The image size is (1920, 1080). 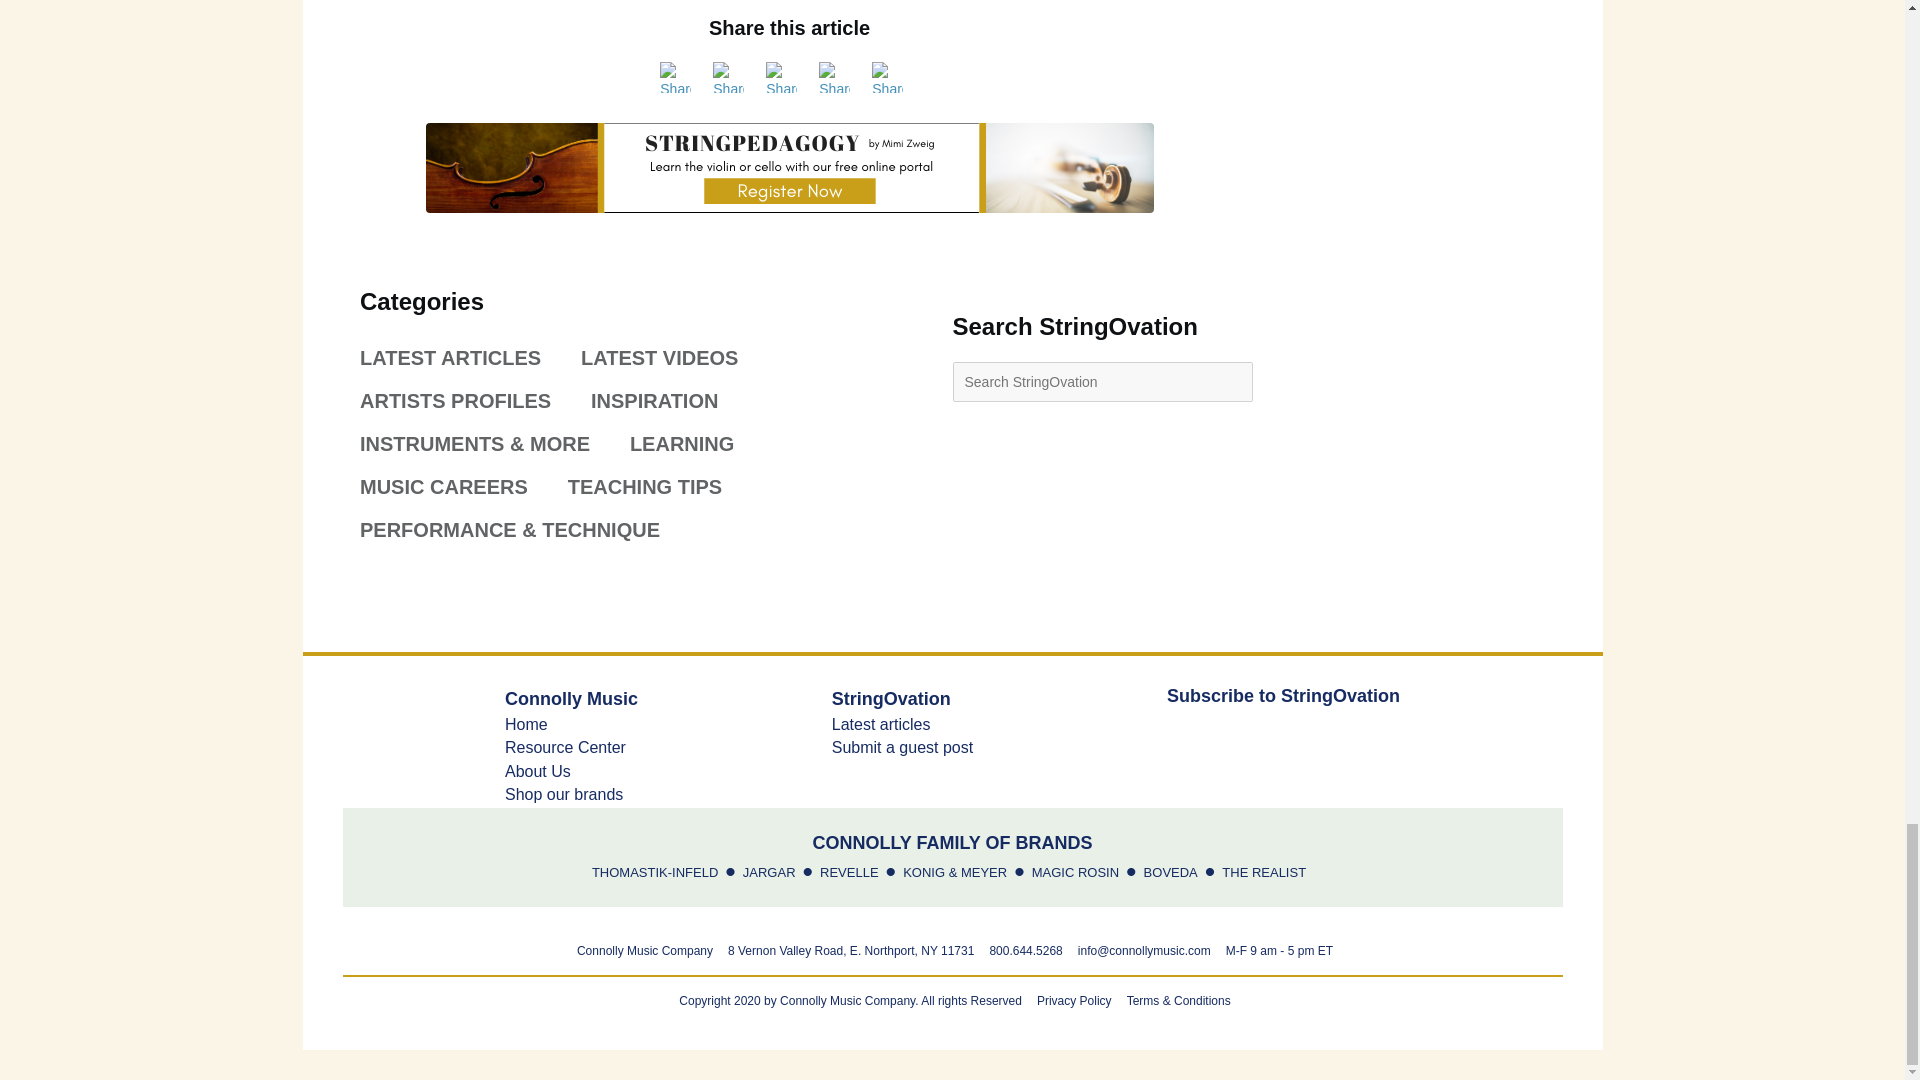 I want to click on INSPIRATION, so click(x=672, y=402).